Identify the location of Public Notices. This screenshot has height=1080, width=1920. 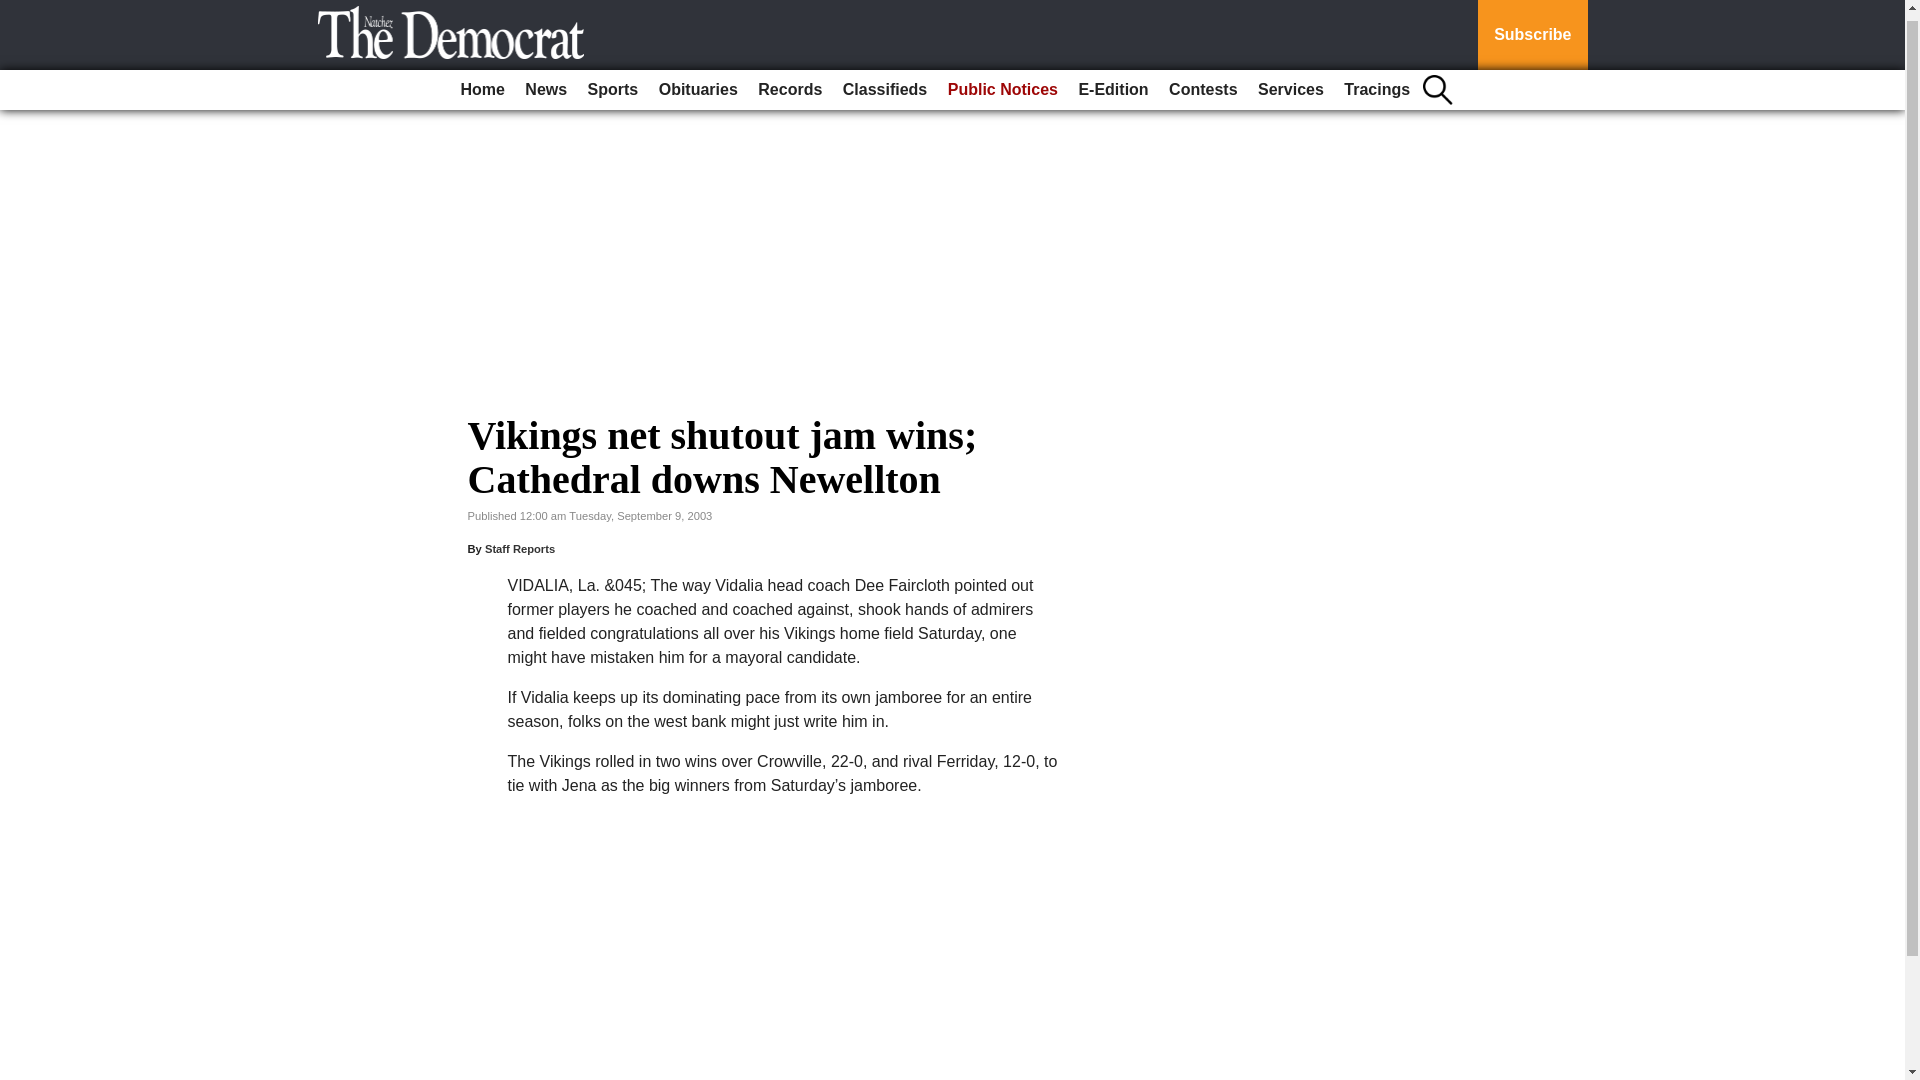
(1002, 82).